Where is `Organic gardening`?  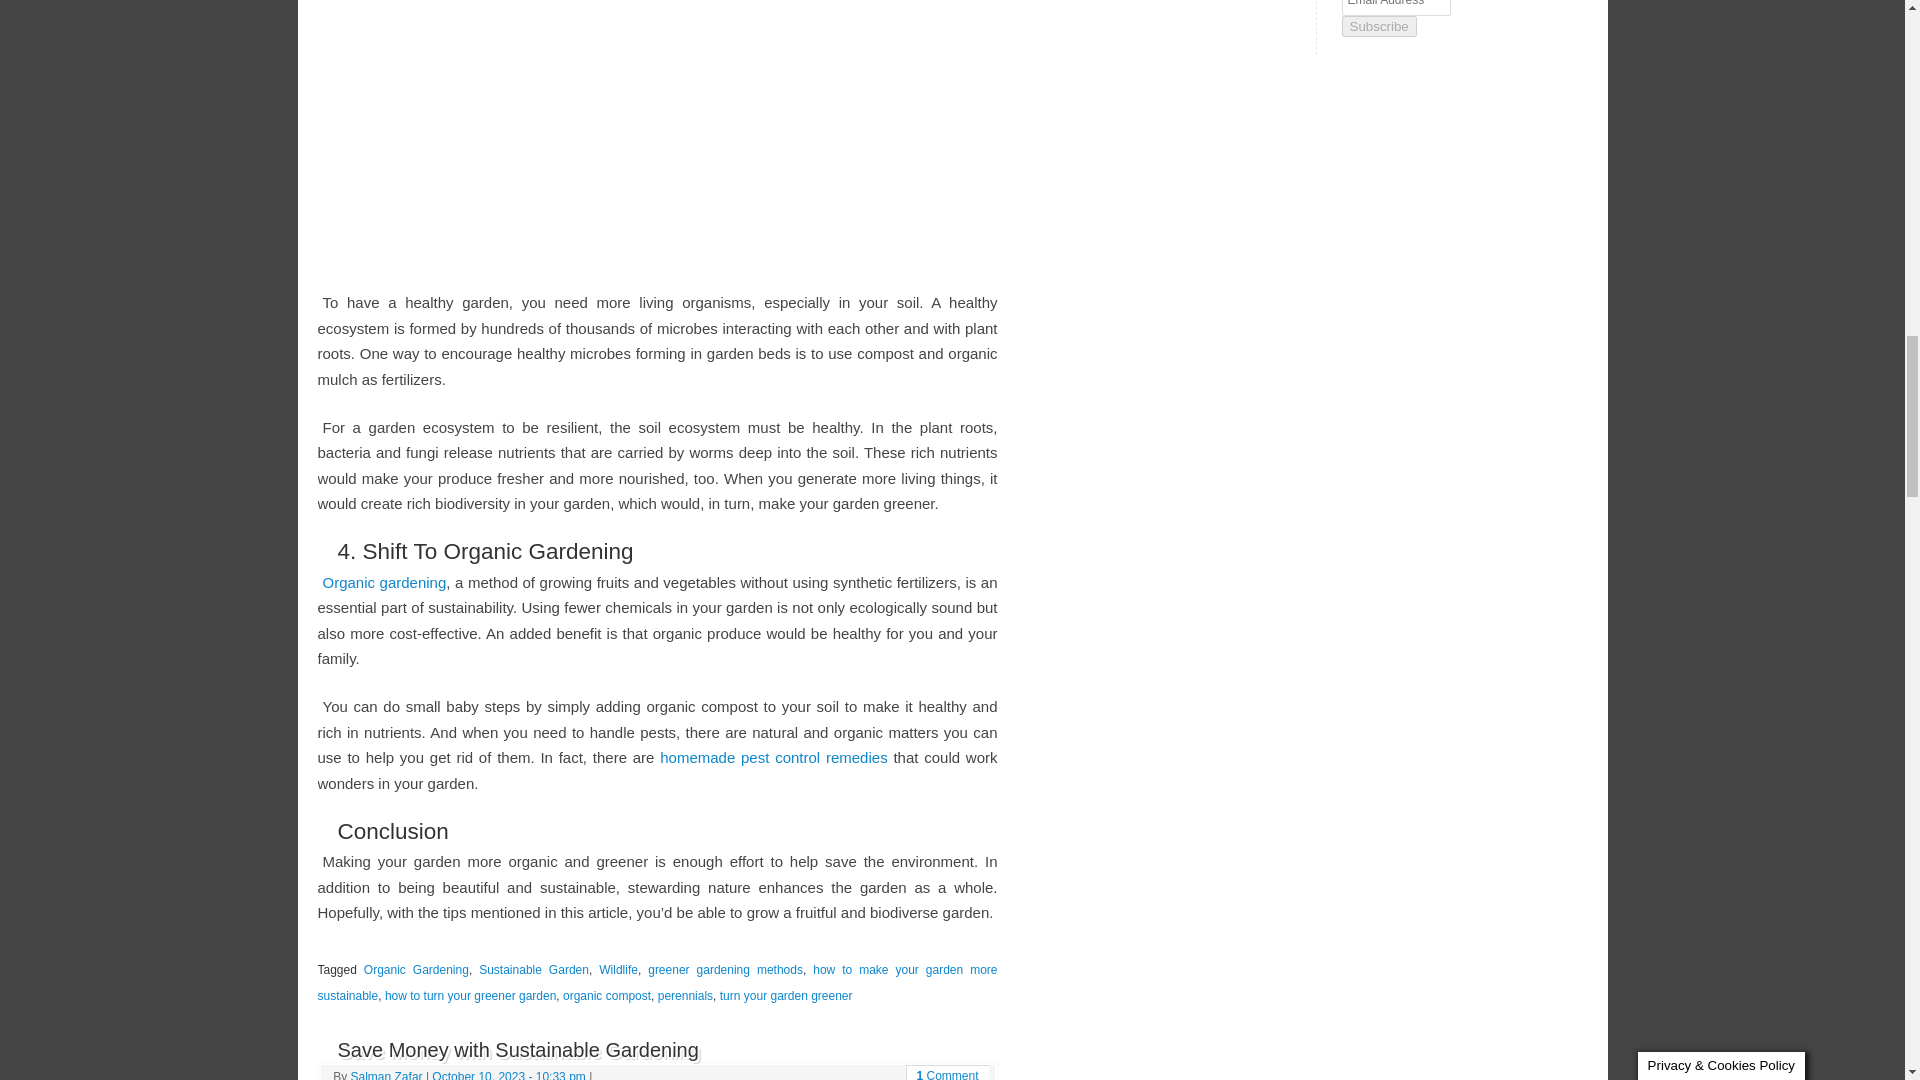 Organic gardening is located at coordinates (384, 582).